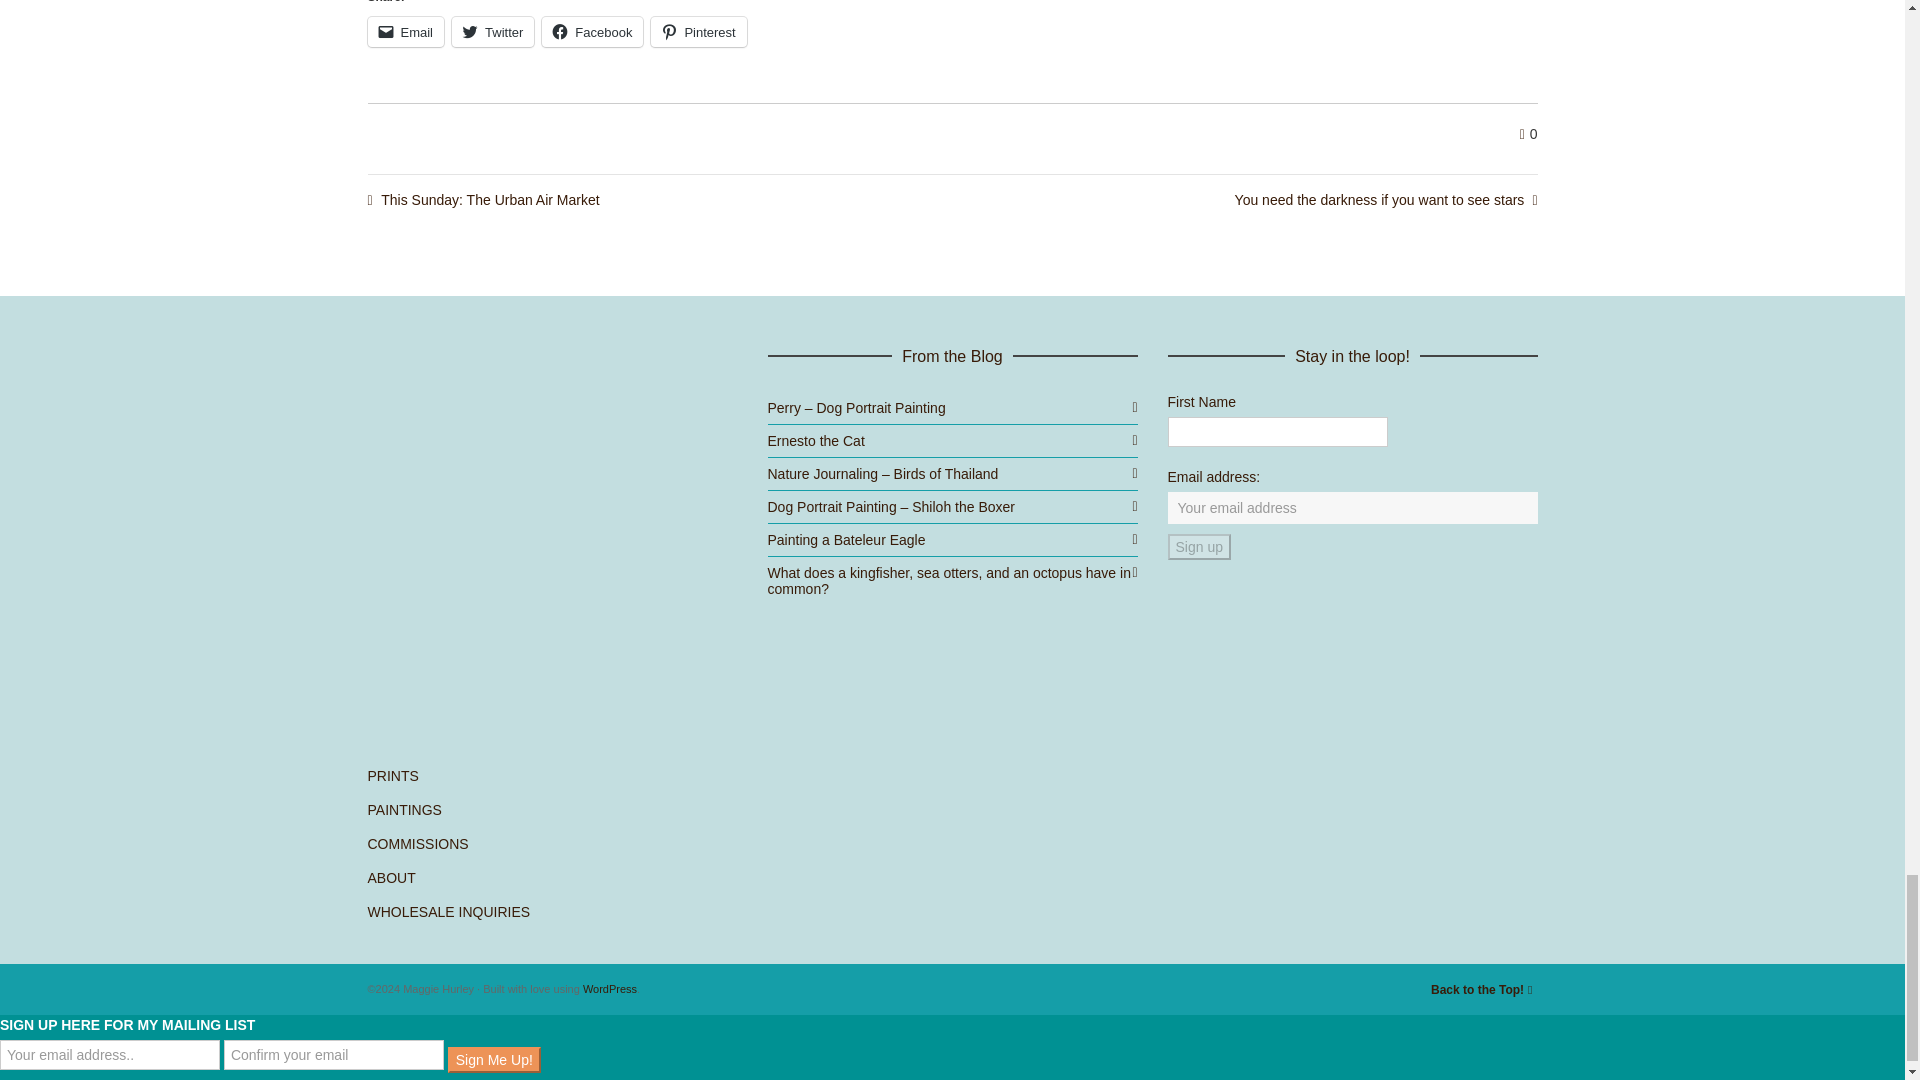 The image size is (1920, 1080). What do you see at coordinates (592, 32) in the screenshot?
I see `Click to share on Facebook` at bounding box center [592, 32].